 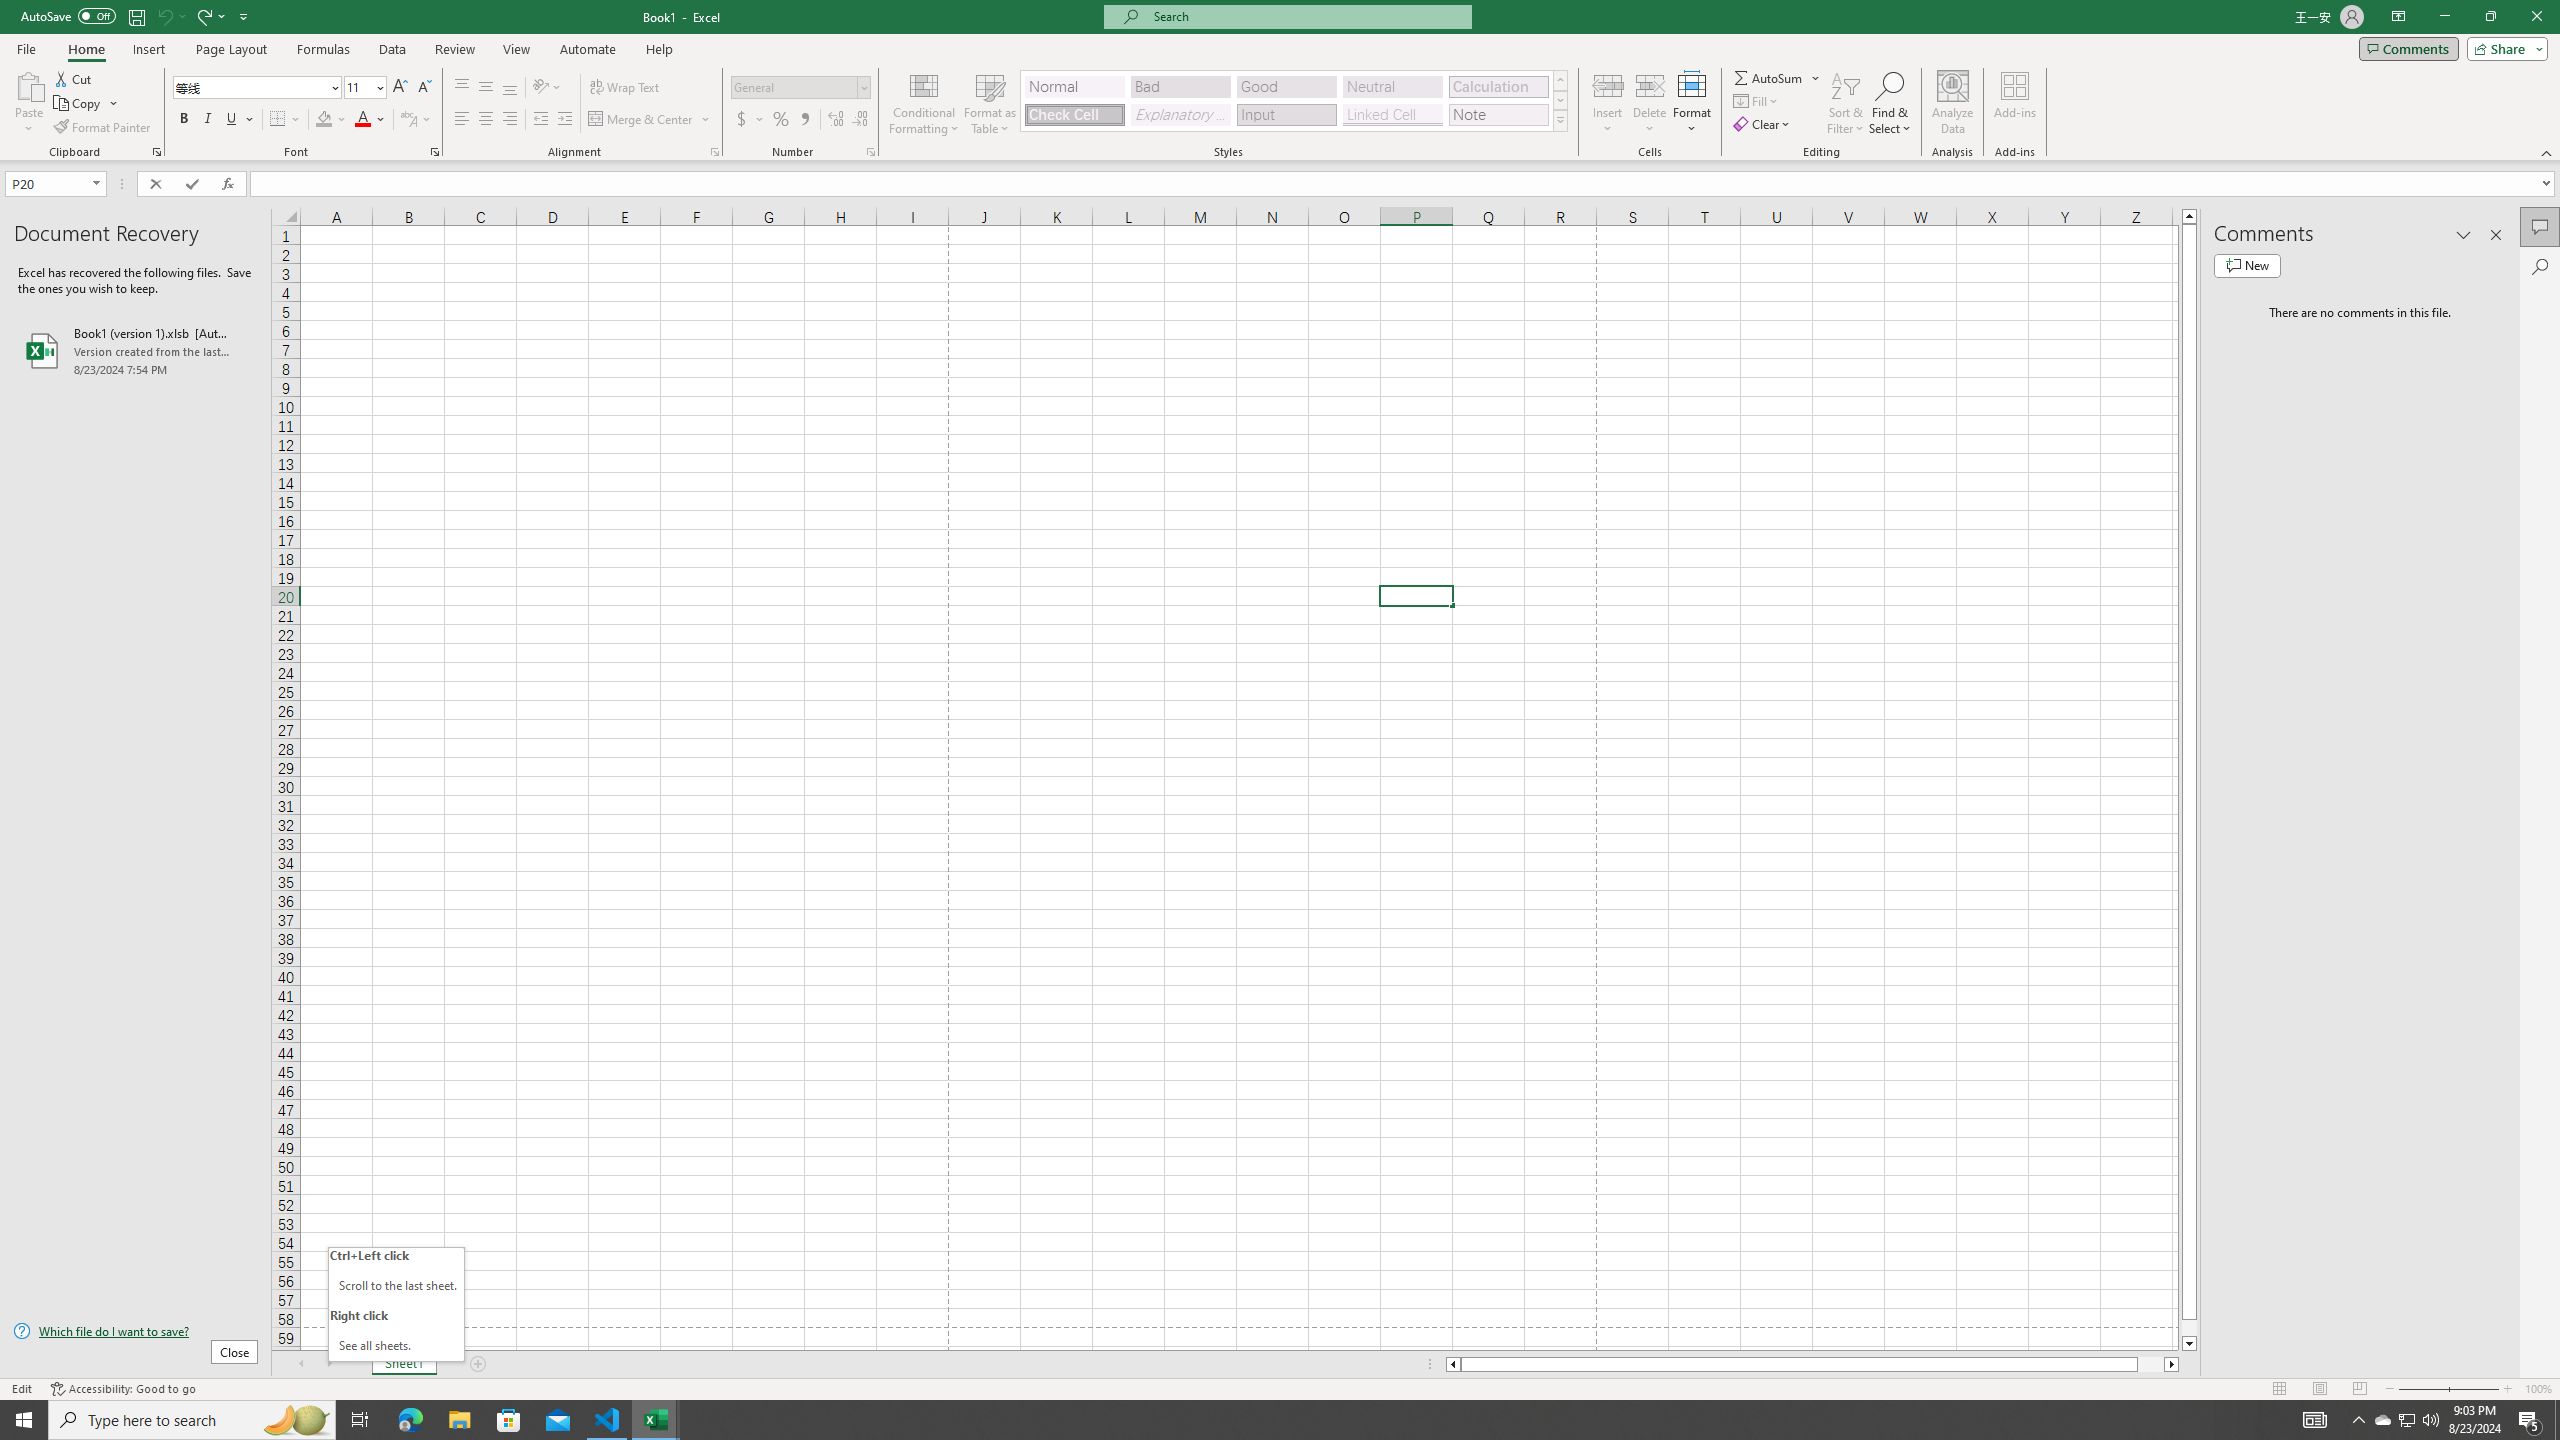 I want to click on Copy, so click(x=86, y=104).